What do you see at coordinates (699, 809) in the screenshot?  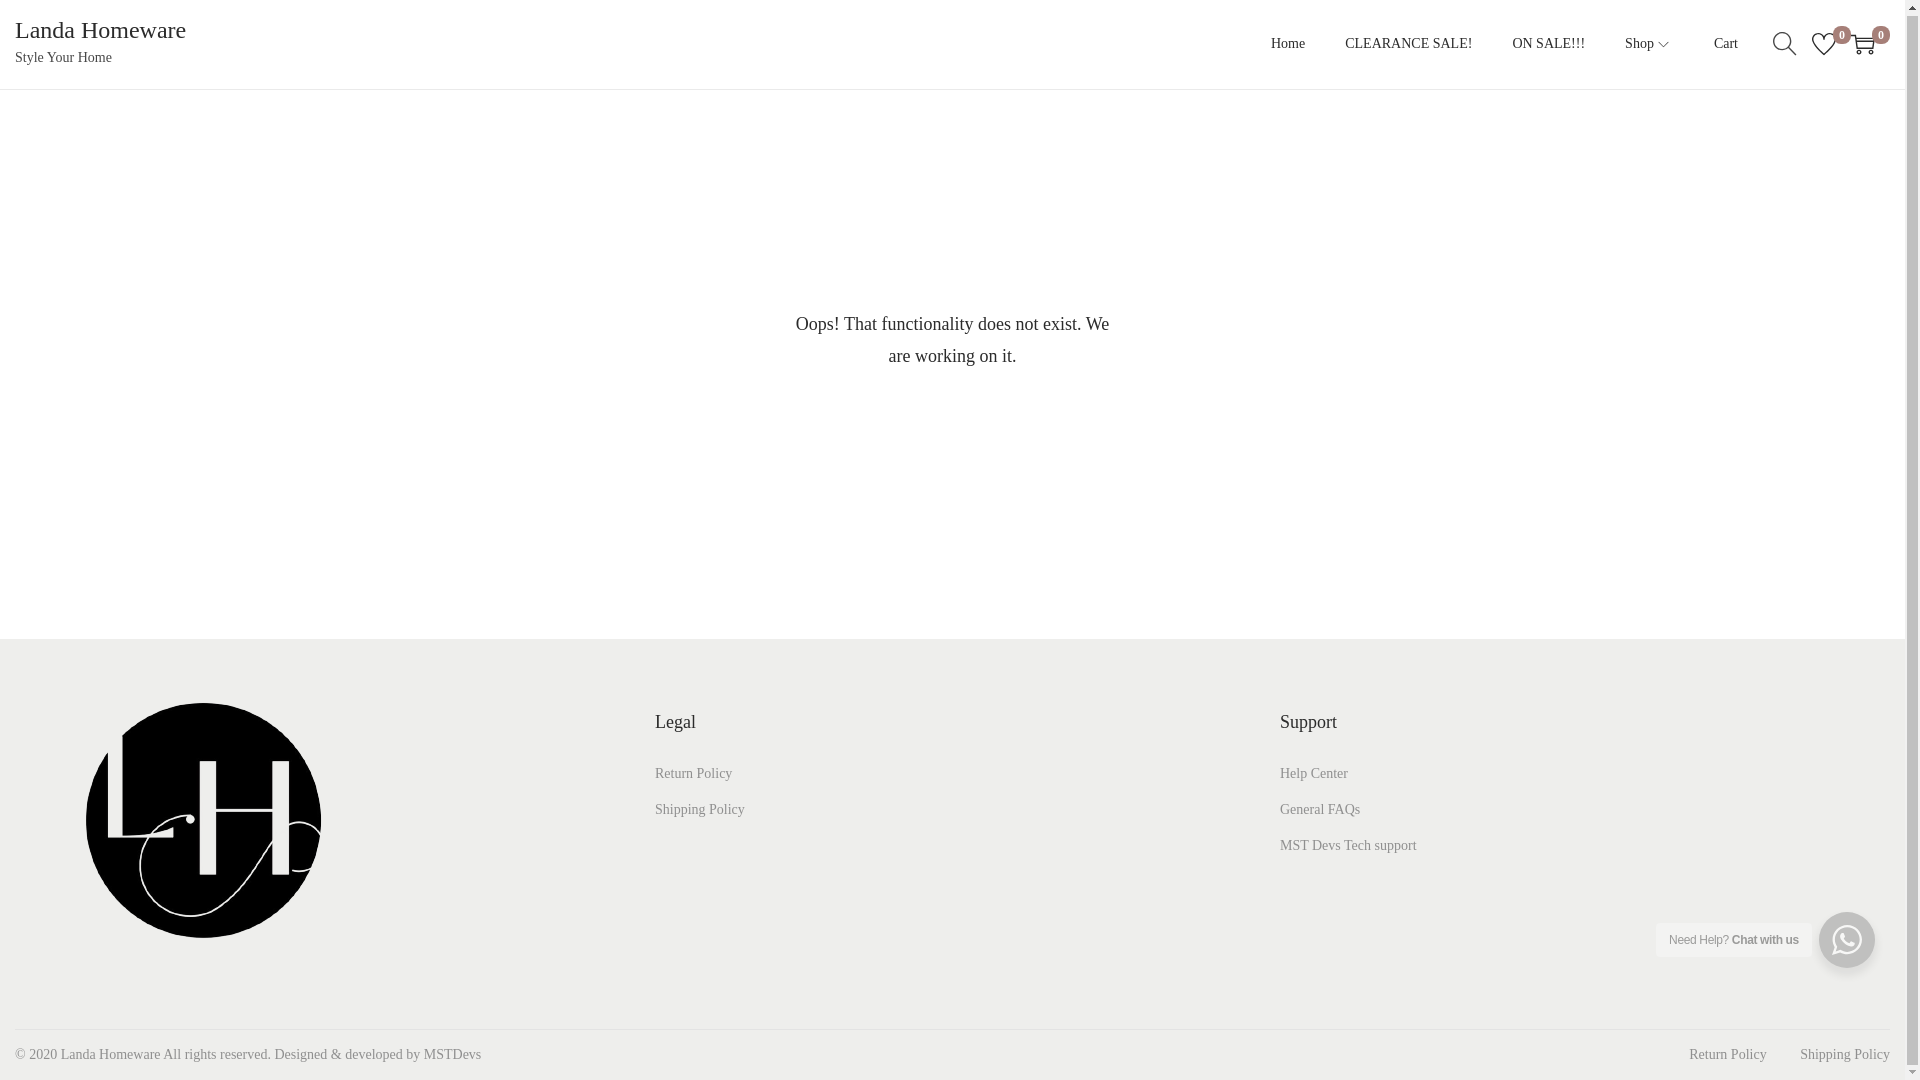 I see `Shipping Policy` at bounding box center [699, 809].